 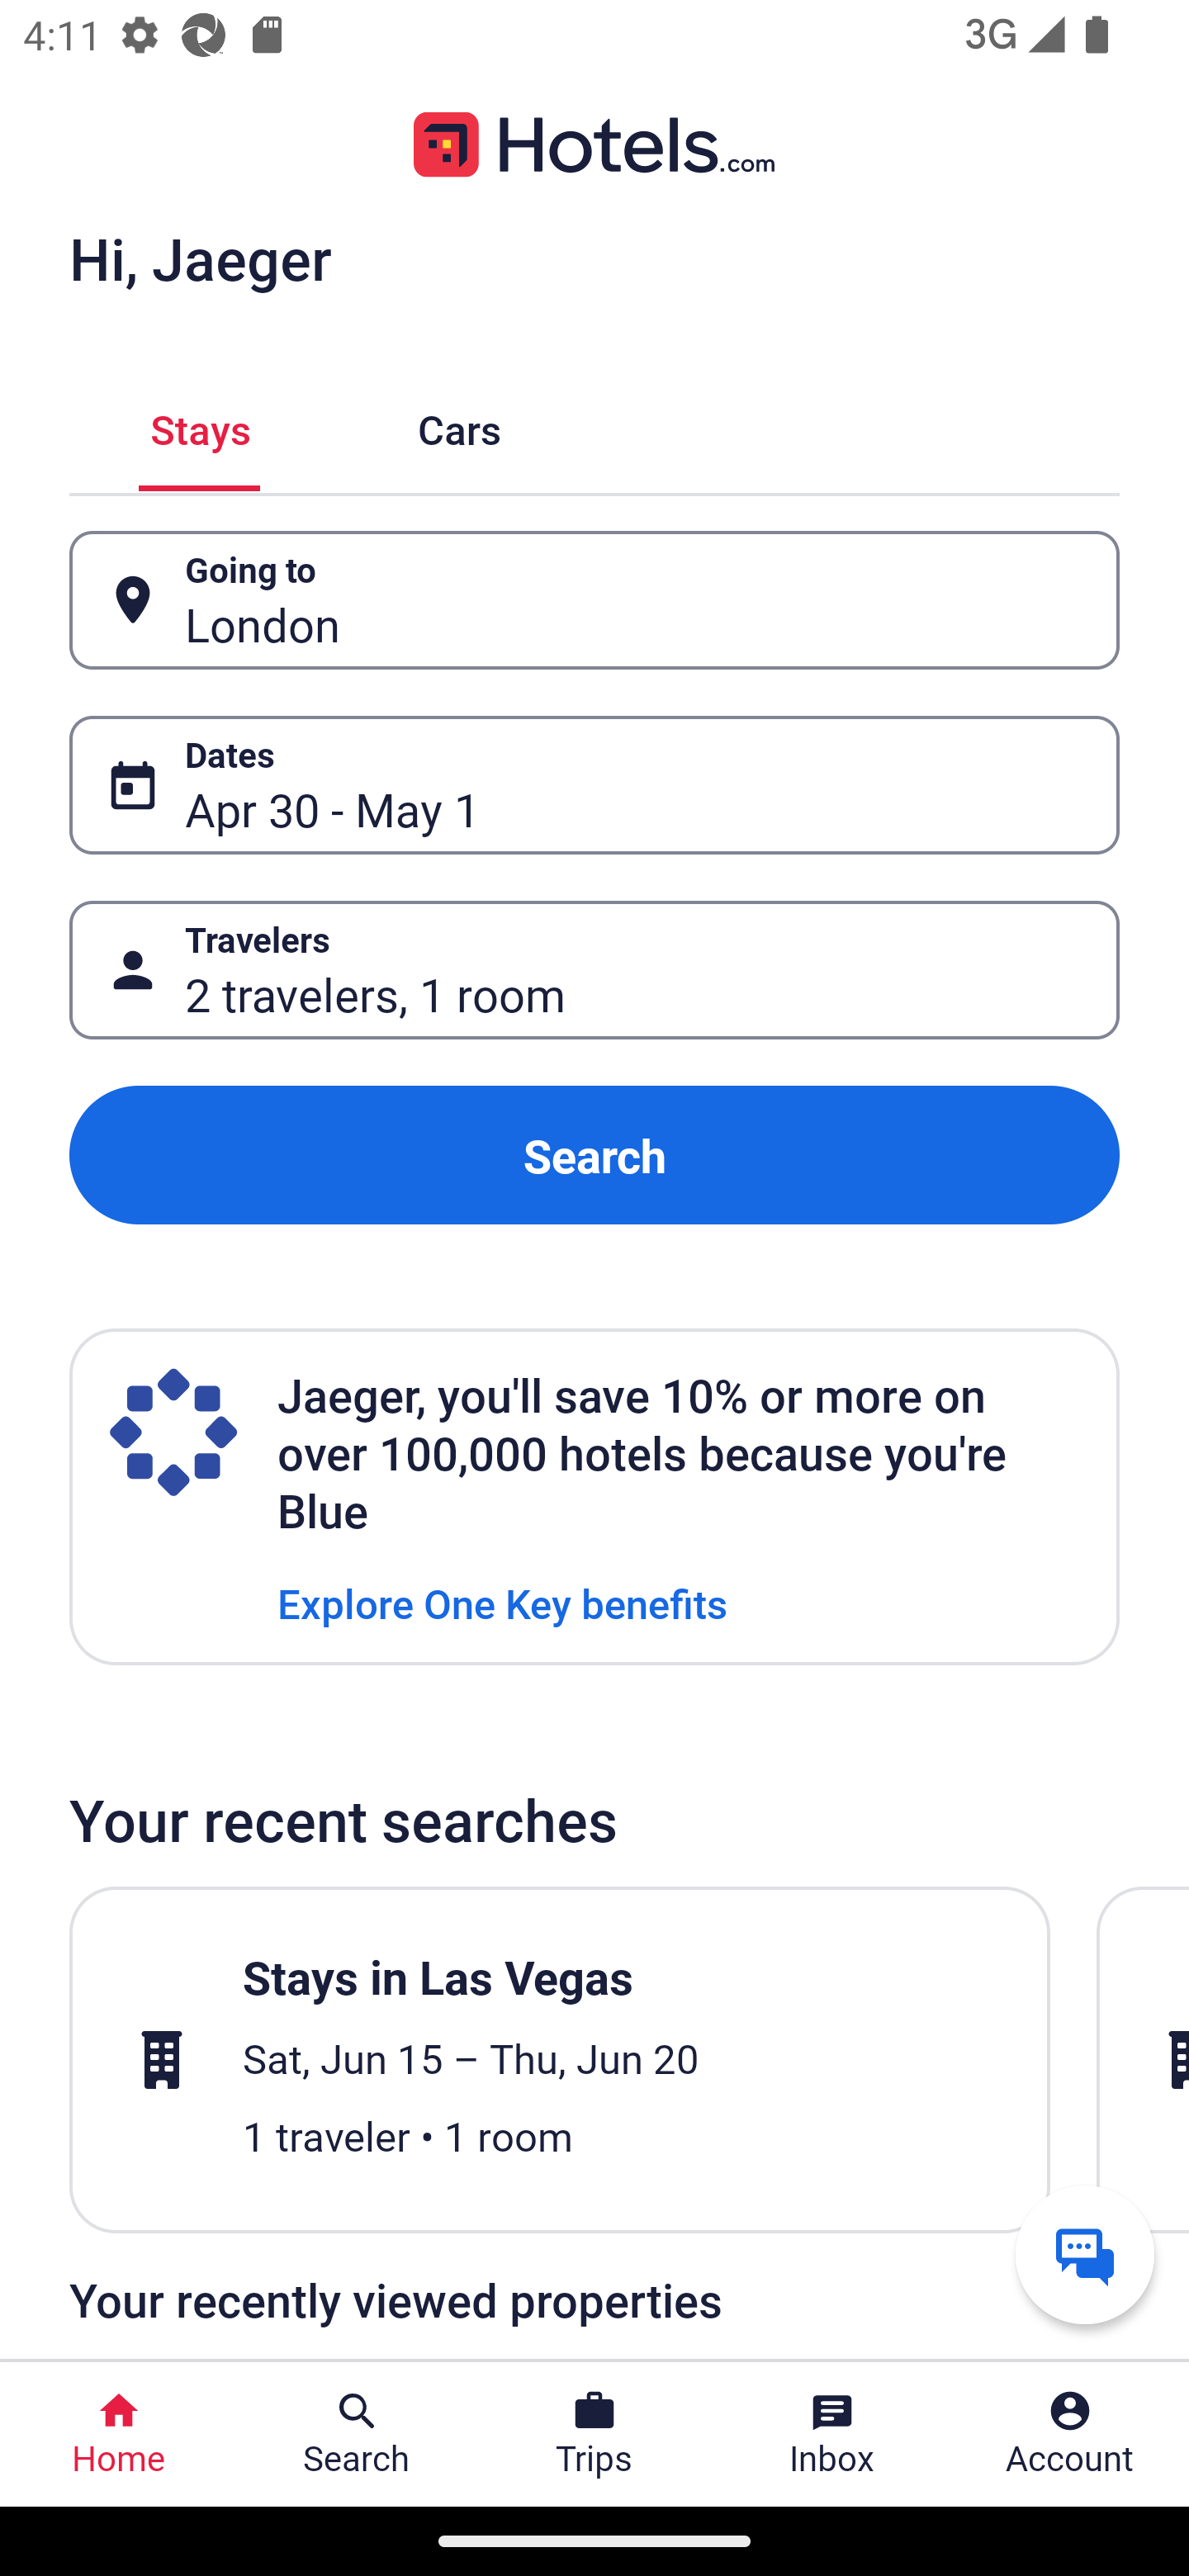 I want to click on Get help from a virtual agent, so click(x=1085, y=2254).